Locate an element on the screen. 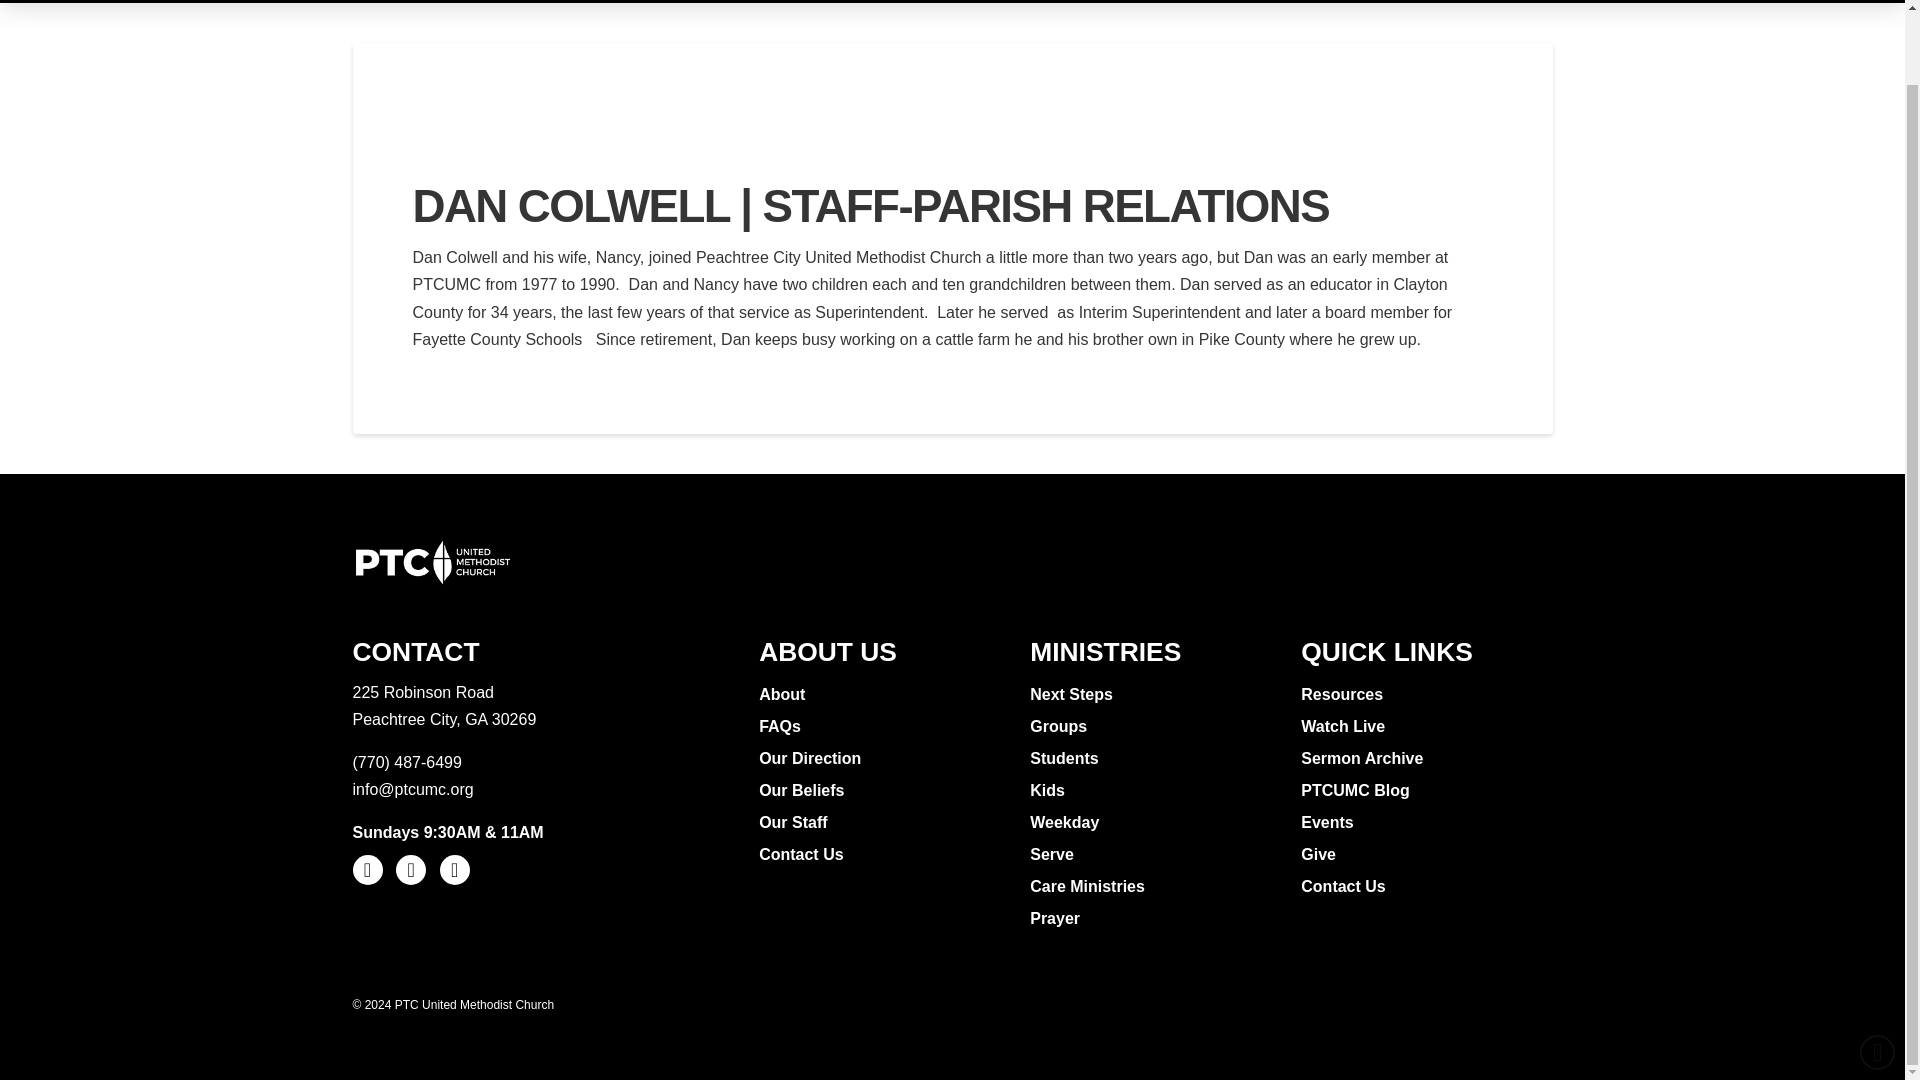 Image resolution: width=1920 pixels, height=1080 pixels. Our Beliefs is located at coordinates (803, 790).